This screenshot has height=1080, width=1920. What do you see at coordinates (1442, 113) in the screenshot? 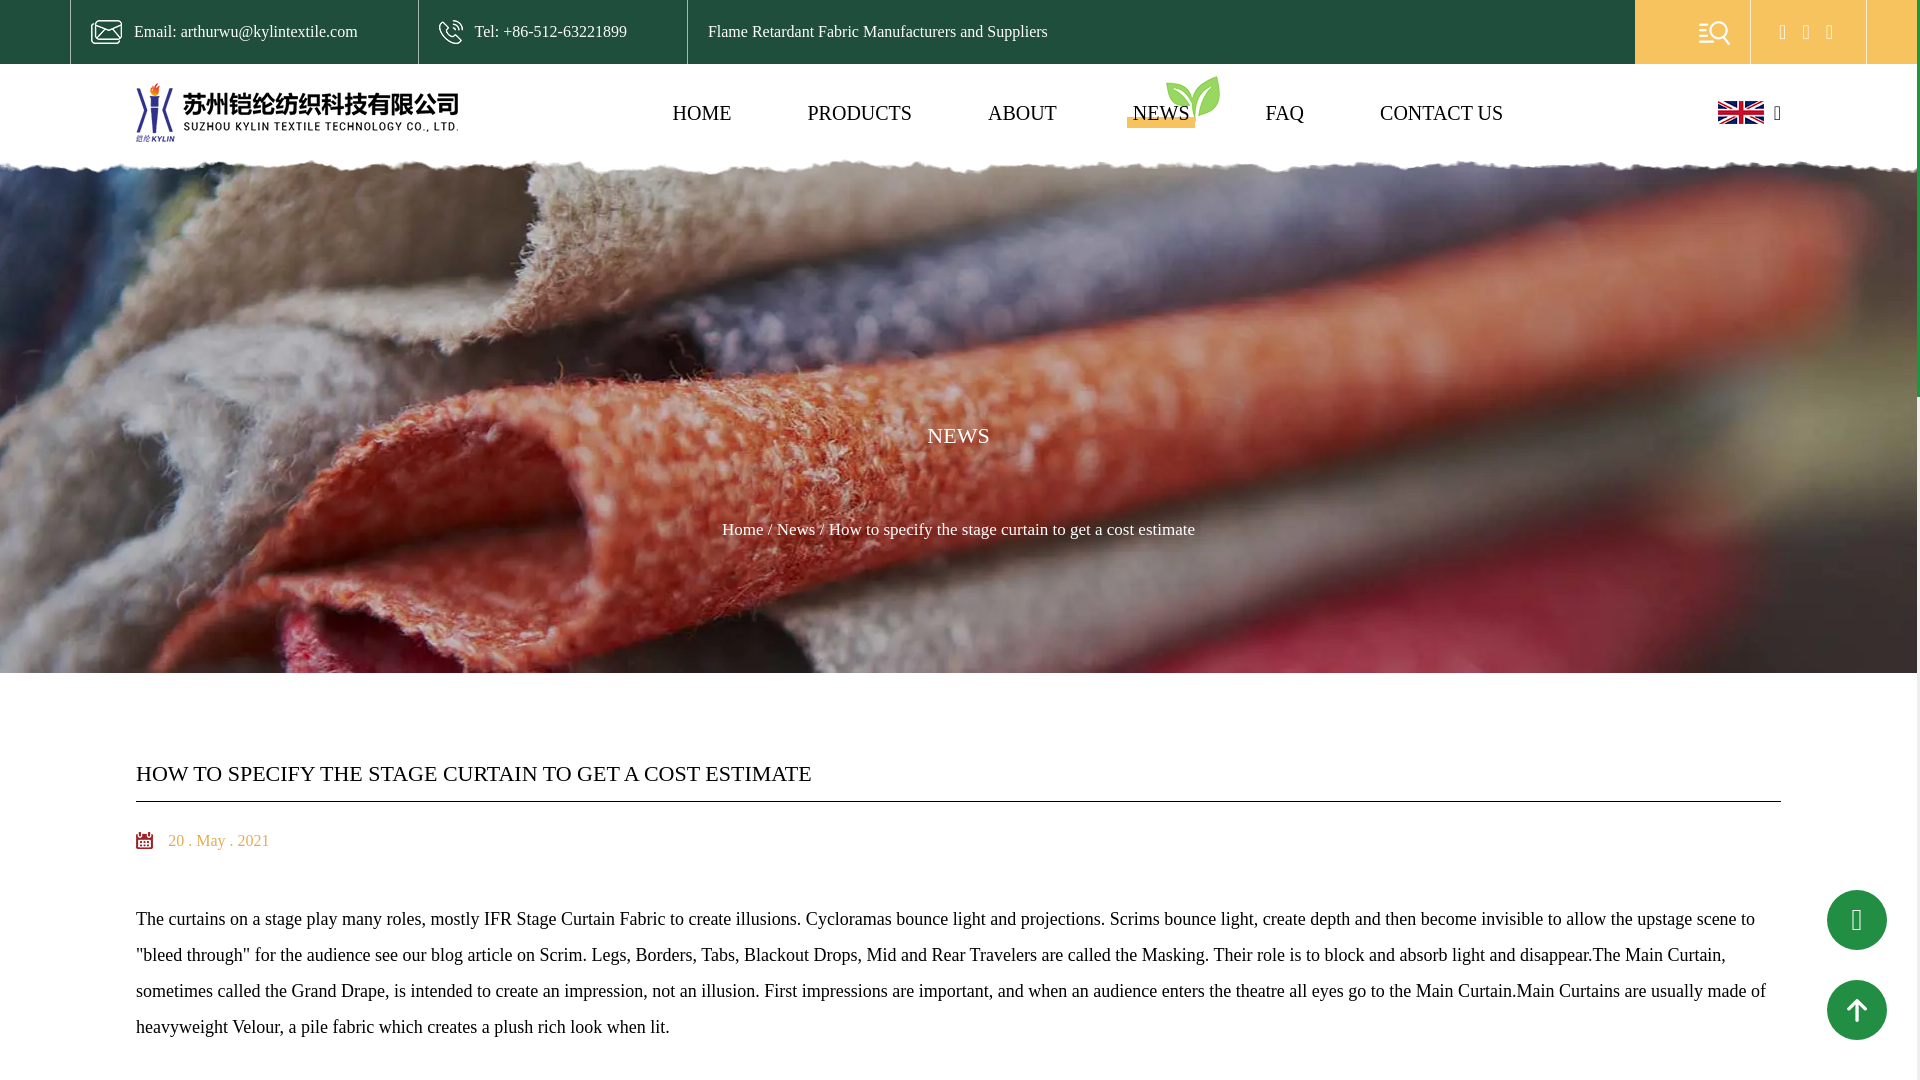
I see `CONTACT US` at bounding box center [1442, 113].